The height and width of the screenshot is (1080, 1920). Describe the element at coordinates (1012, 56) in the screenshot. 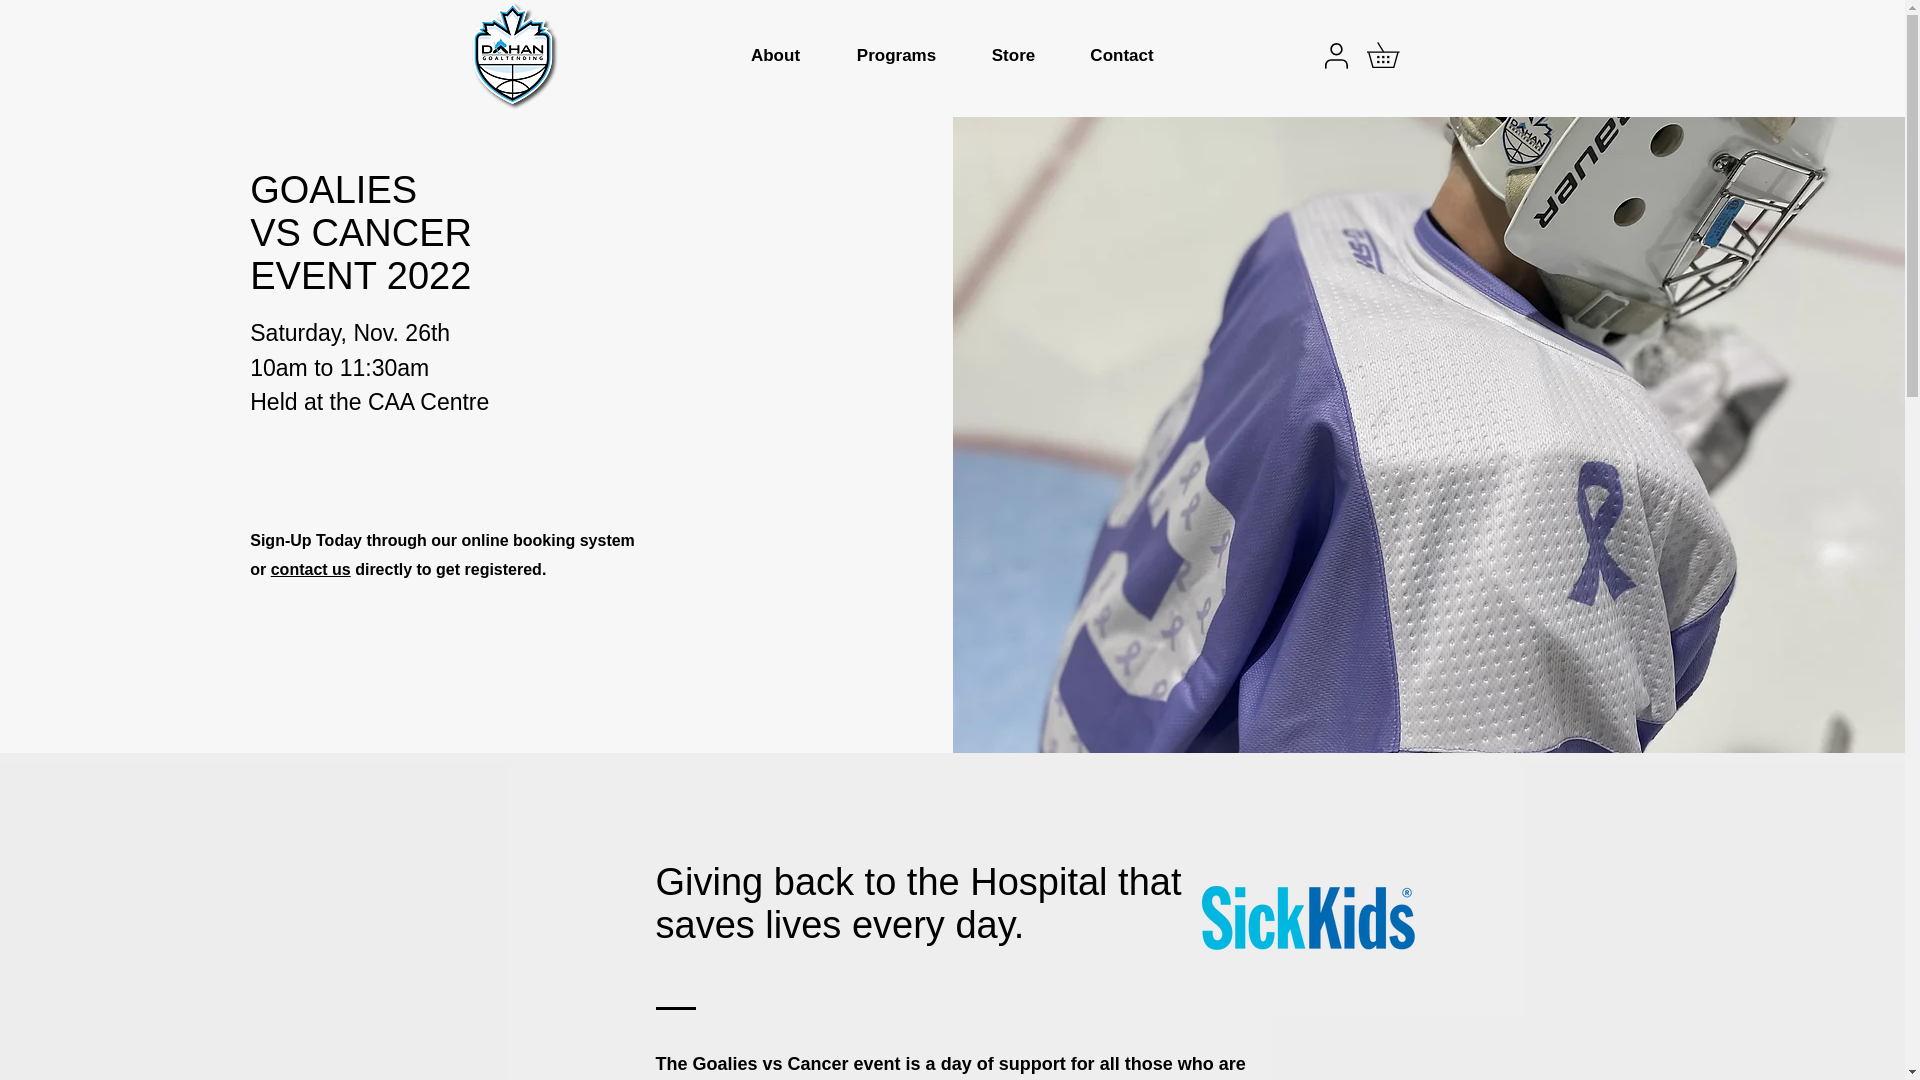

I see `Store` at that location.